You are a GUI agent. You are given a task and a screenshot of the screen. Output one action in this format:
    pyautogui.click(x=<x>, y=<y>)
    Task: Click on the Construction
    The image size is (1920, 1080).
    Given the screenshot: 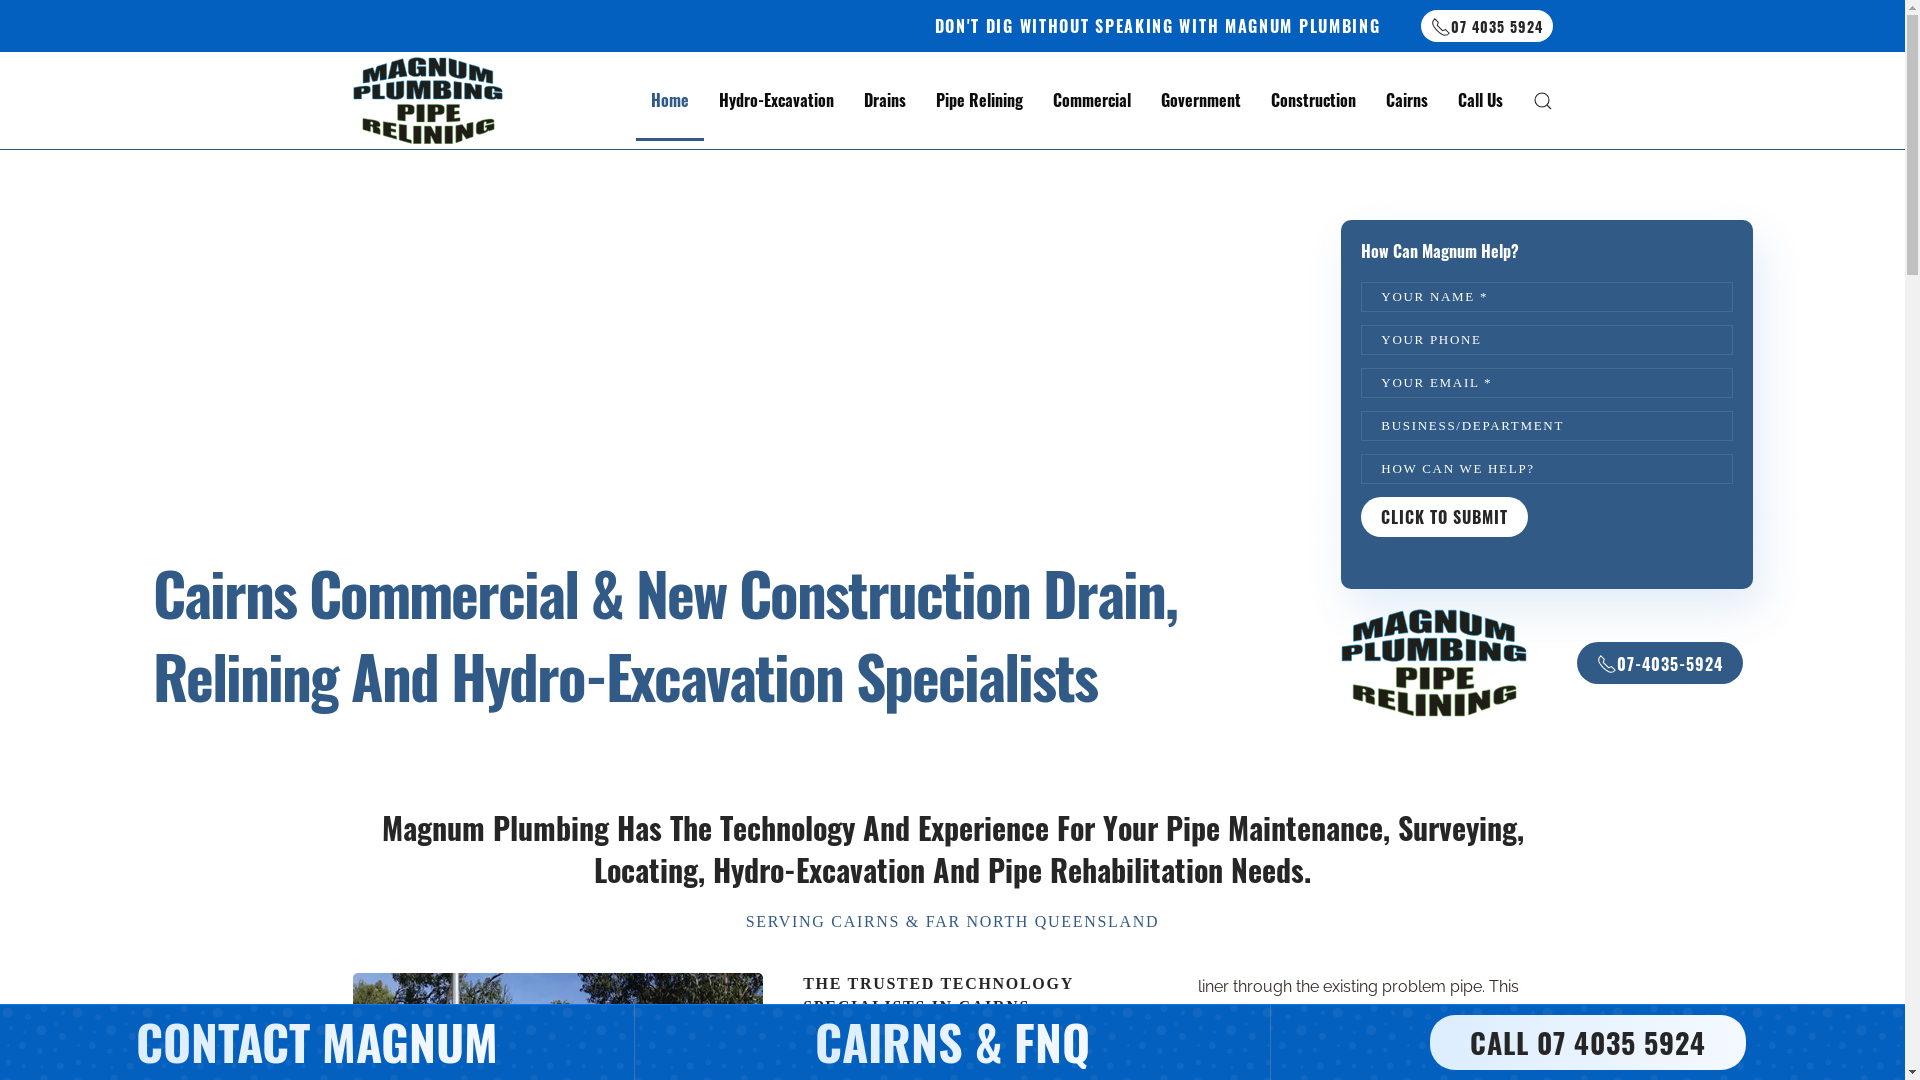 What is the action you would take?
    pyautogui.click(x=1314, y=101)
    